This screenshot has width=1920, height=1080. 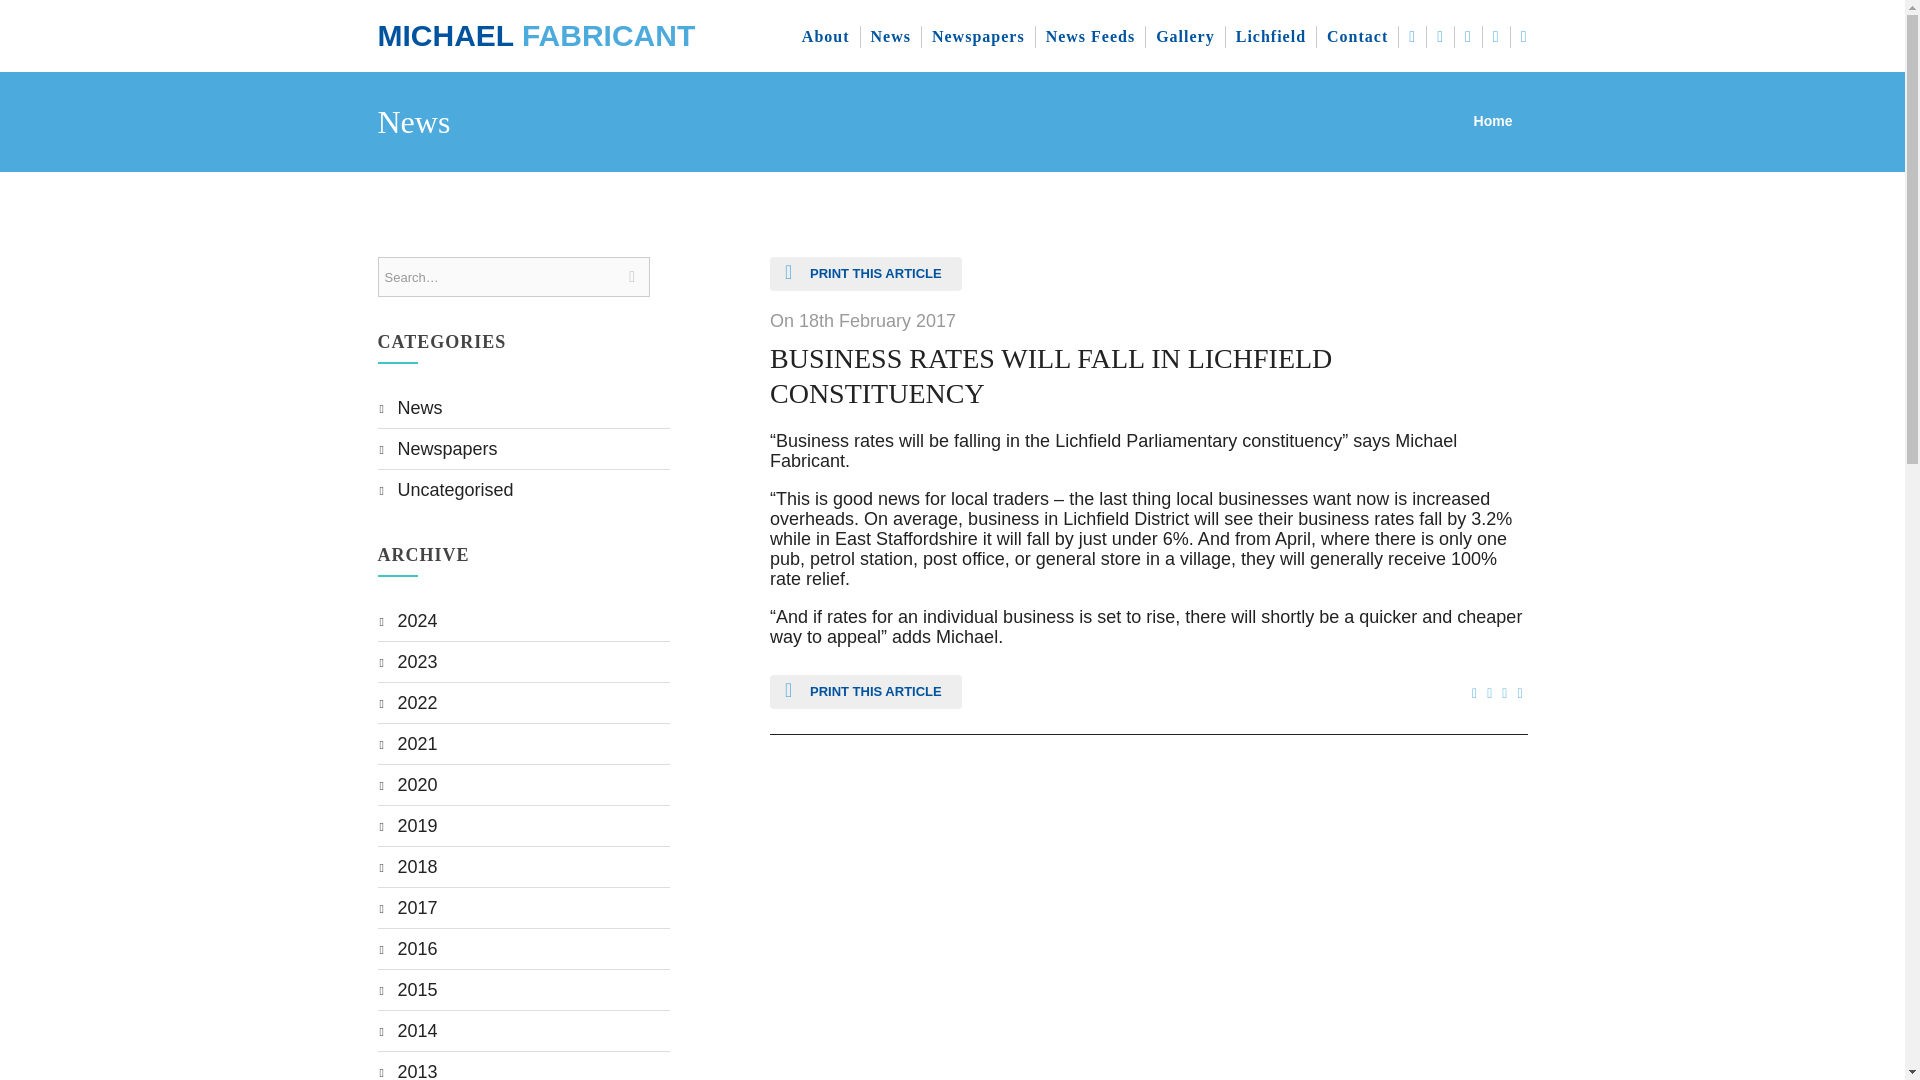 I want to click on Lichfield, so click(x=1272, y=36).